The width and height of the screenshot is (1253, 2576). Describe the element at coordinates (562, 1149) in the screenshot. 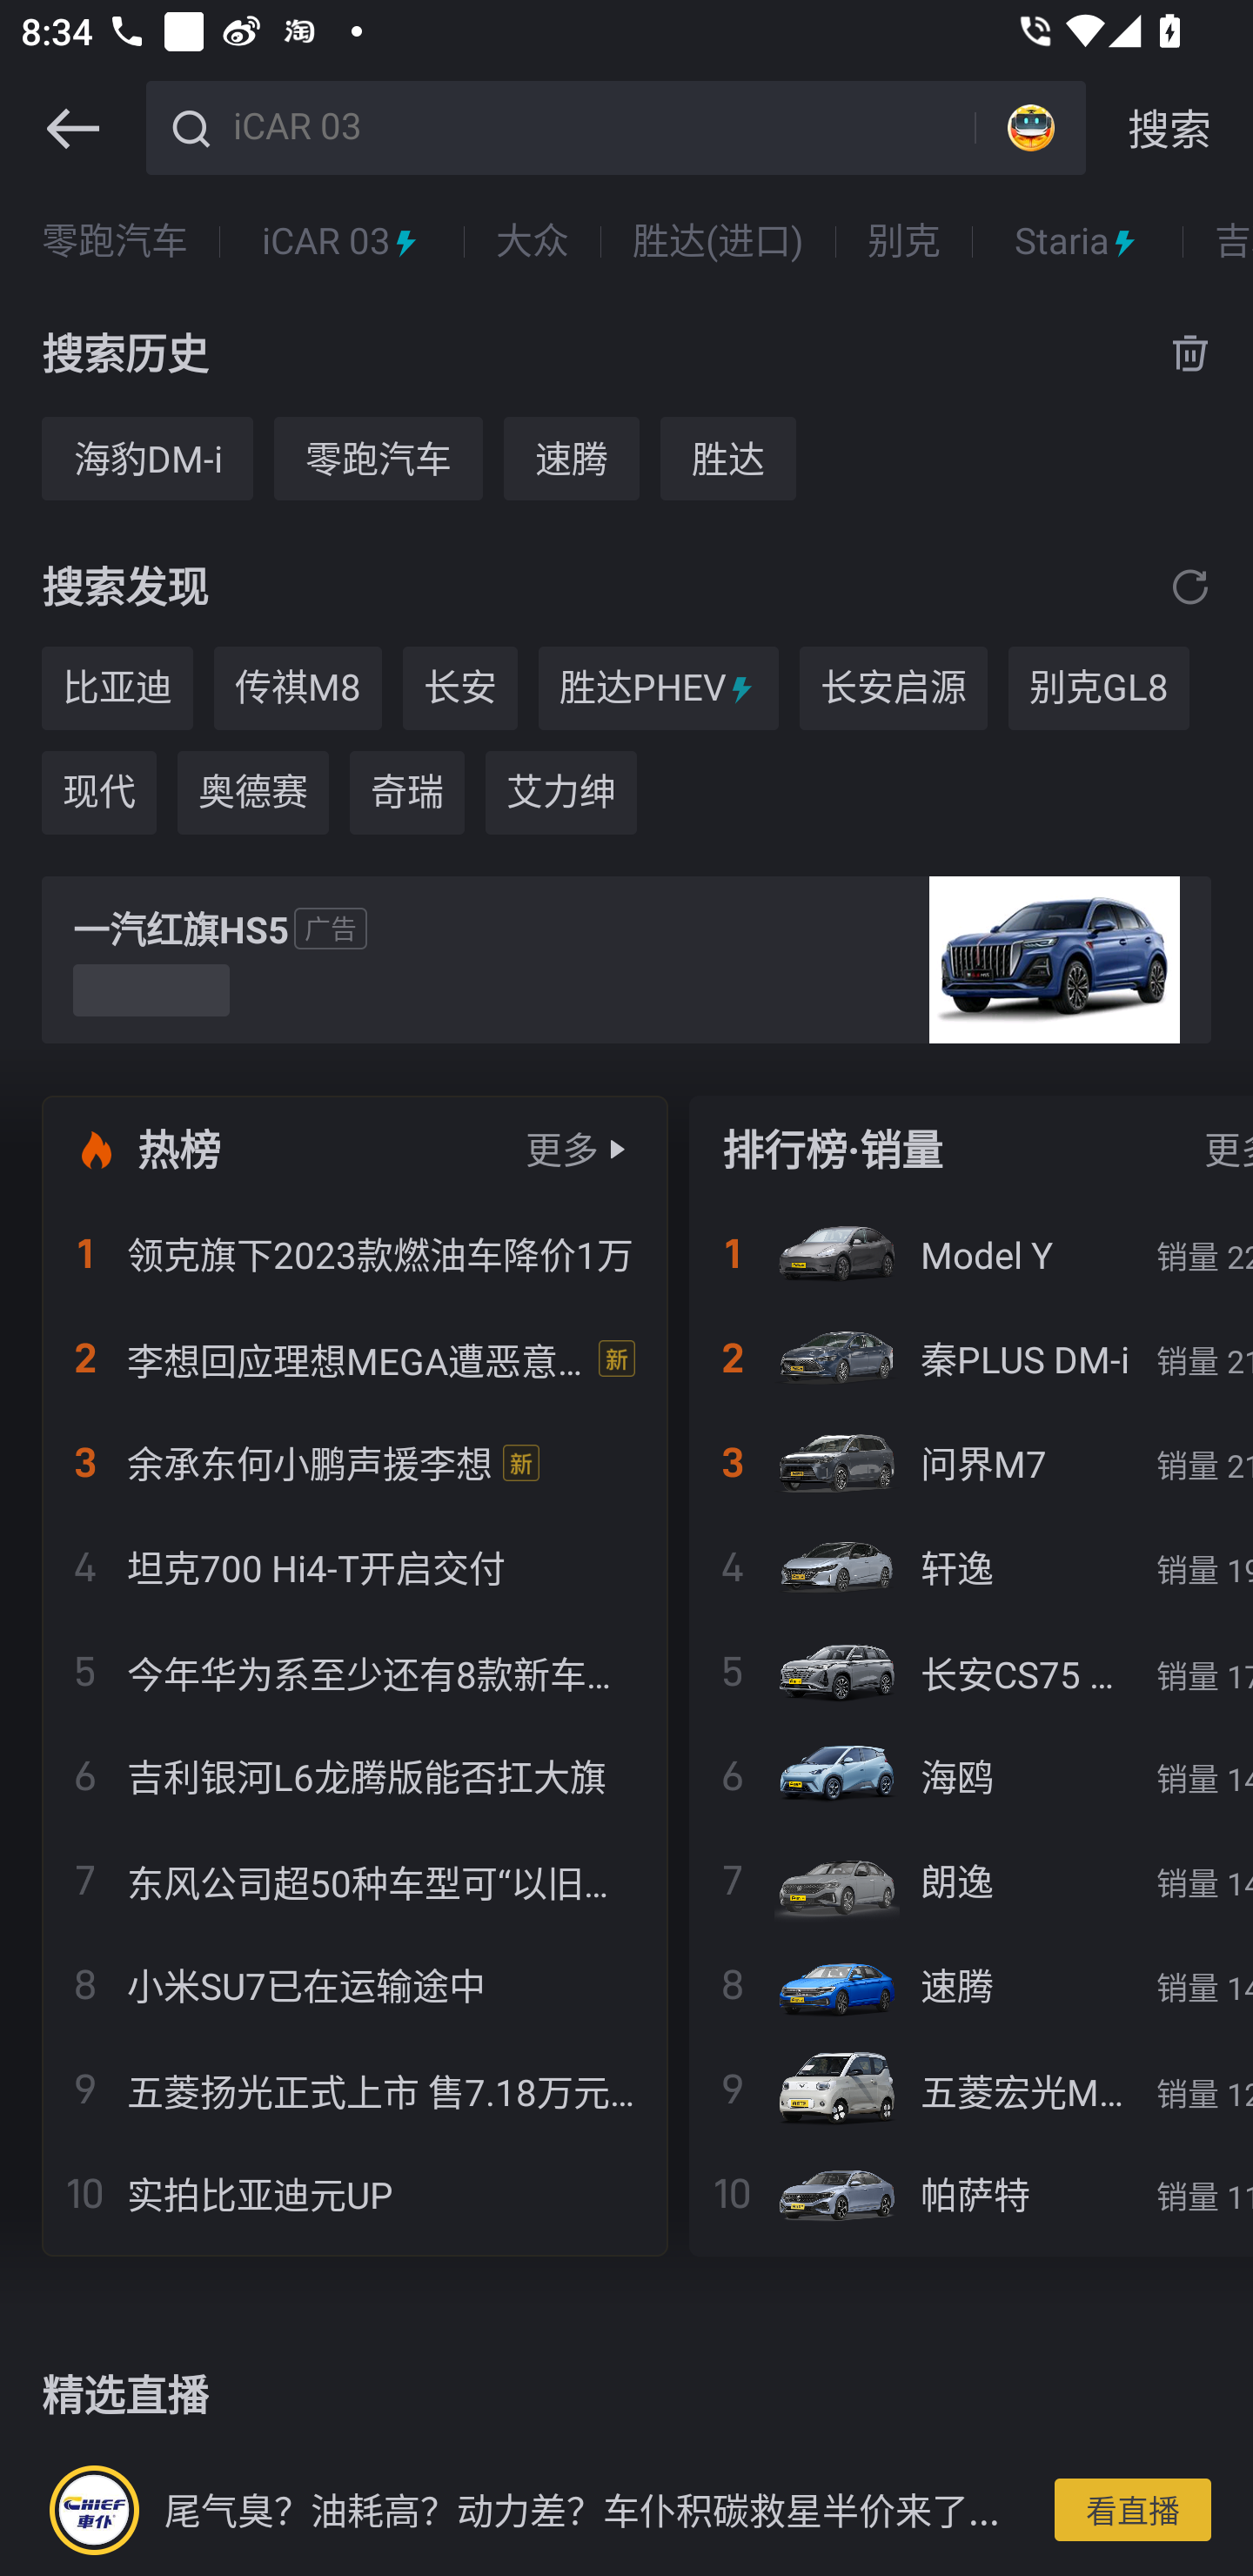

I see `更多` at that location.